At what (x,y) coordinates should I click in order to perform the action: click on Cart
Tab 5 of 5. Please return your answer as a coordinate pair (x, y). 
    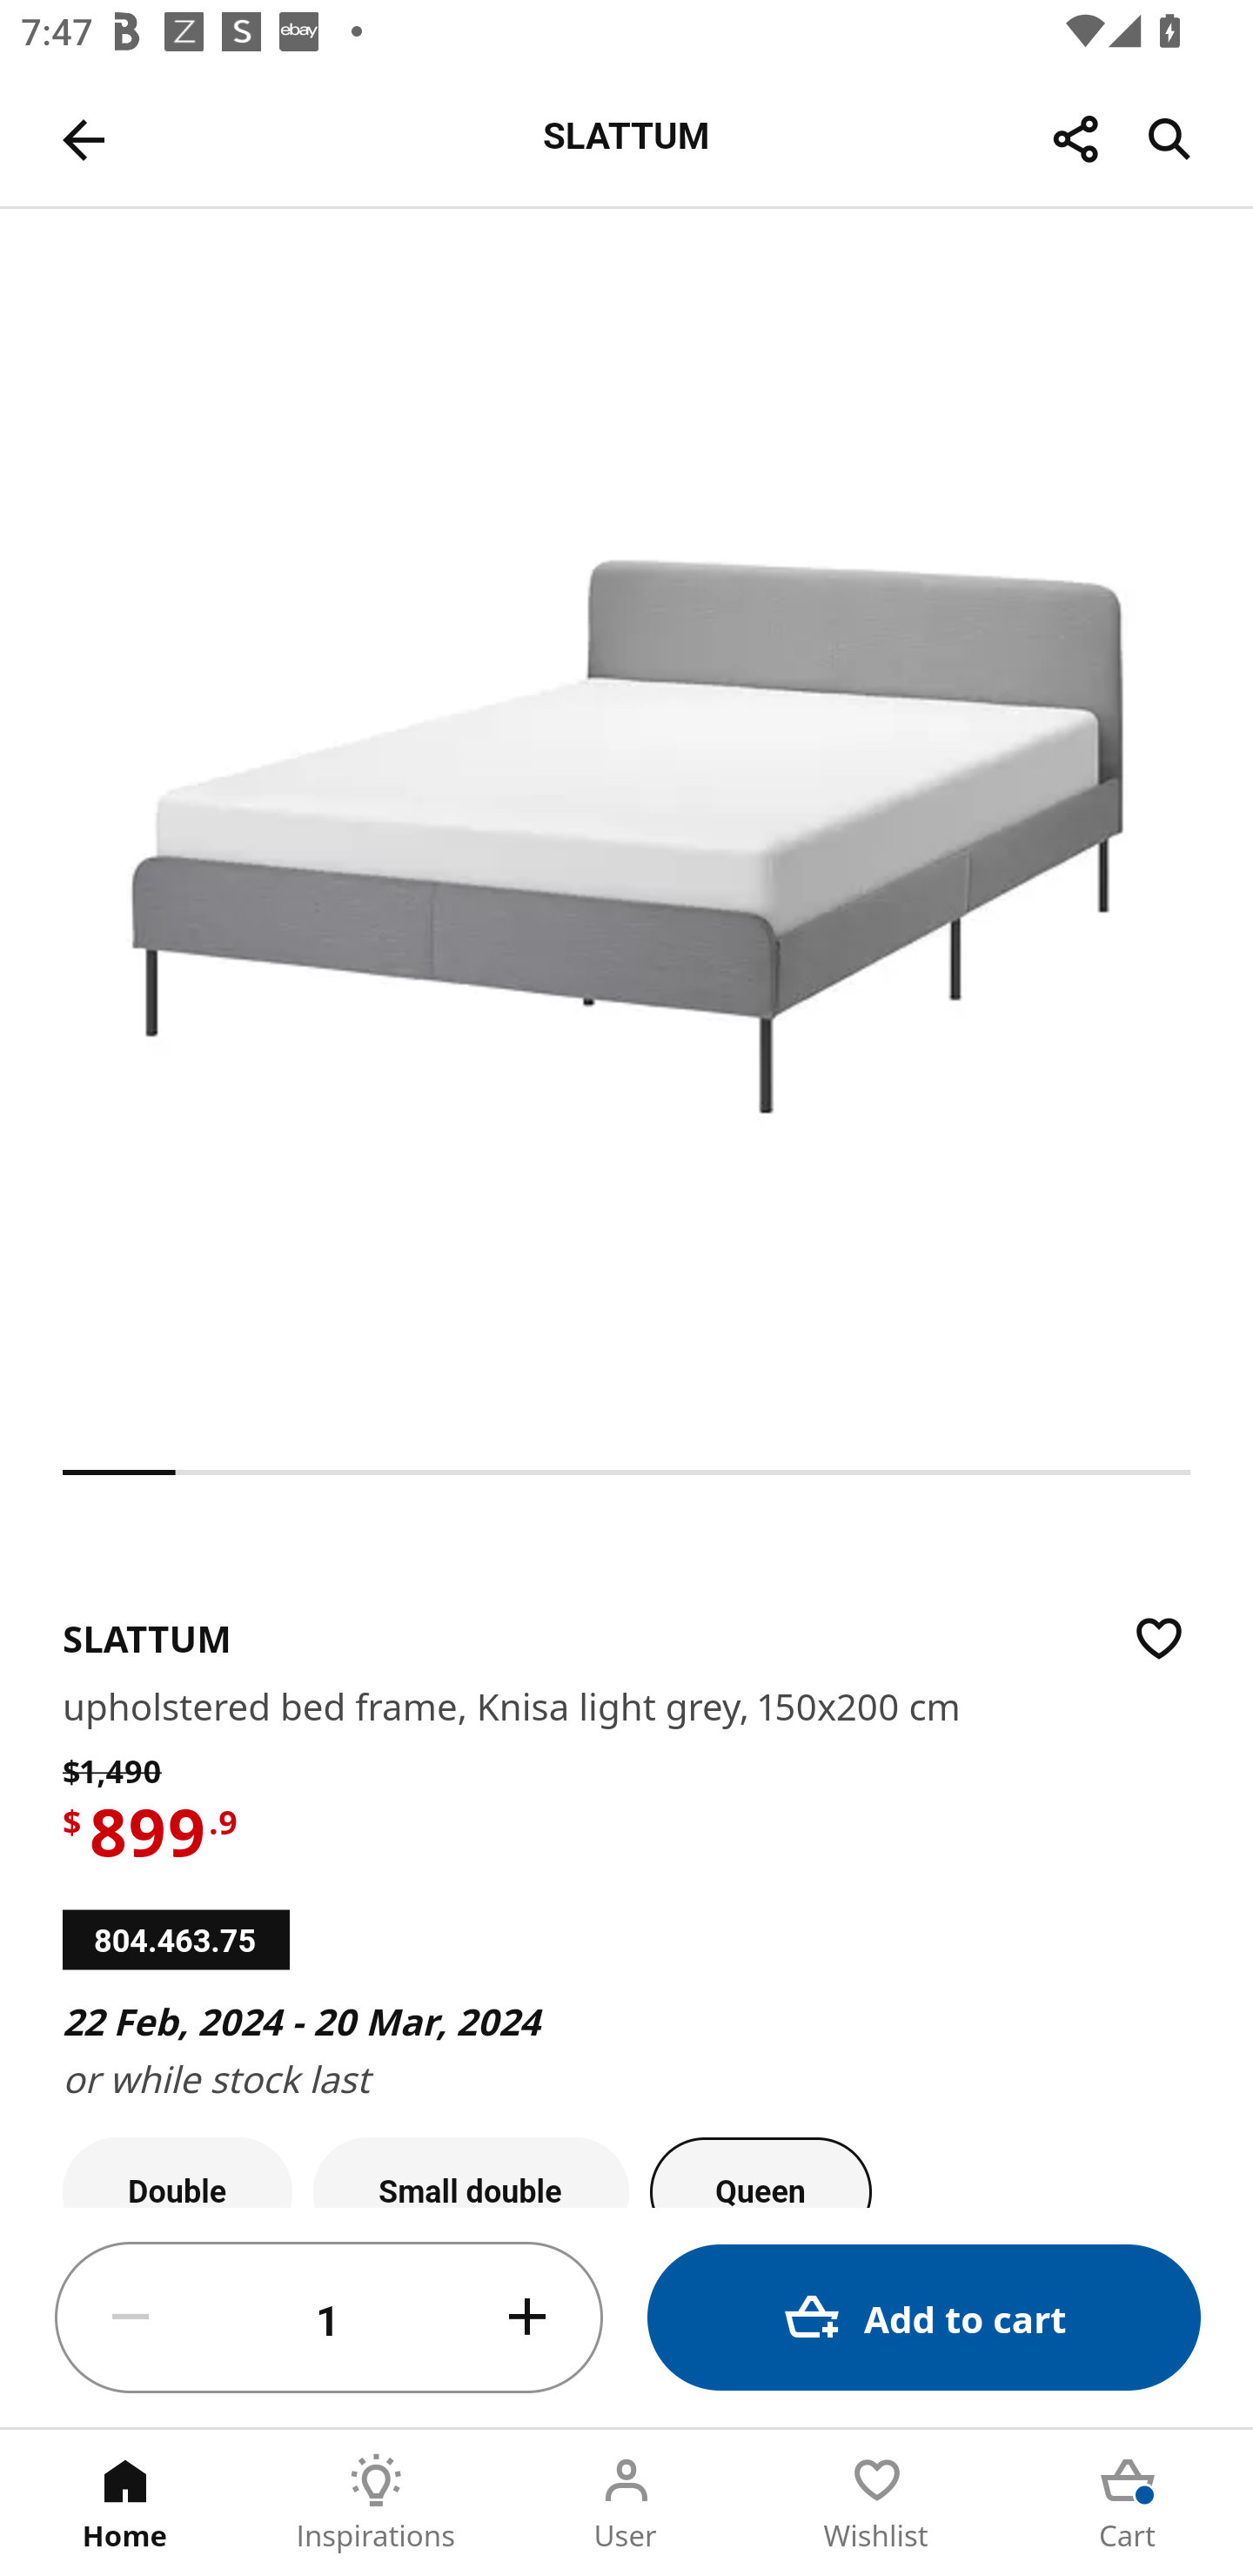
    Looking at the image, I should click on (1128, 2503).